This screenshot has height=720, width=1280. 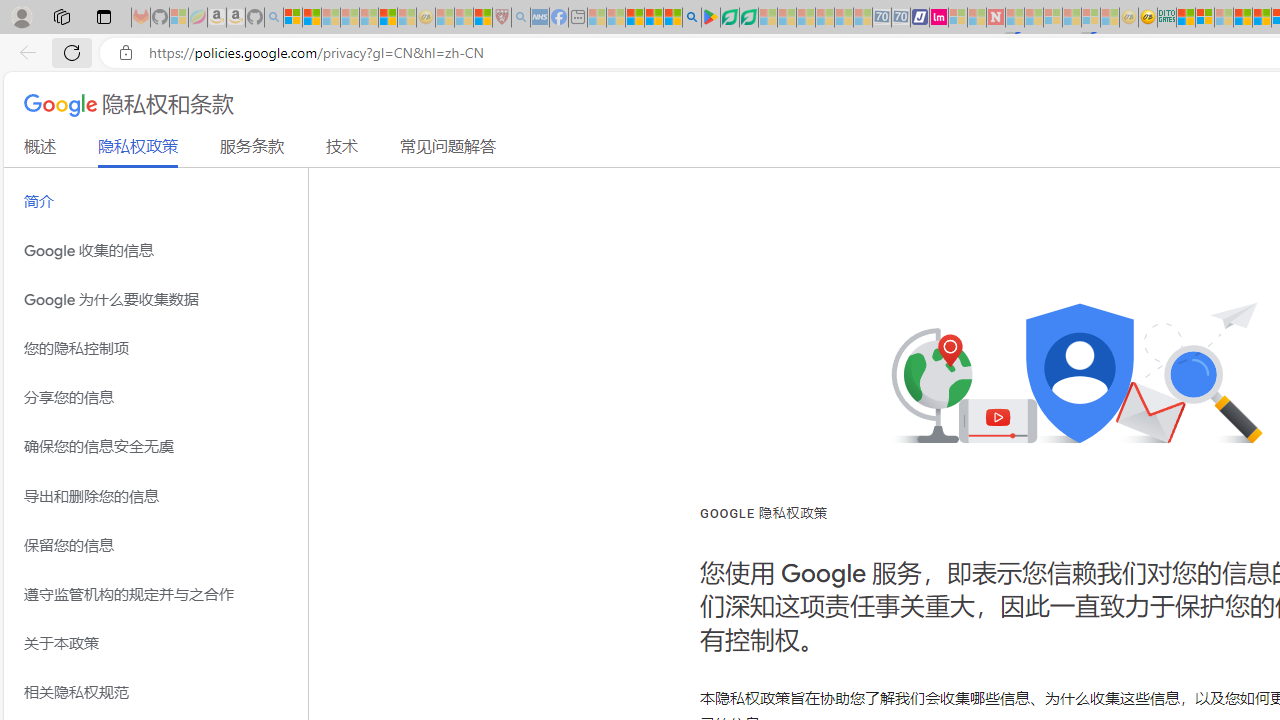 I want to click on Expert Portfolios, so click(x=1242, y=18).